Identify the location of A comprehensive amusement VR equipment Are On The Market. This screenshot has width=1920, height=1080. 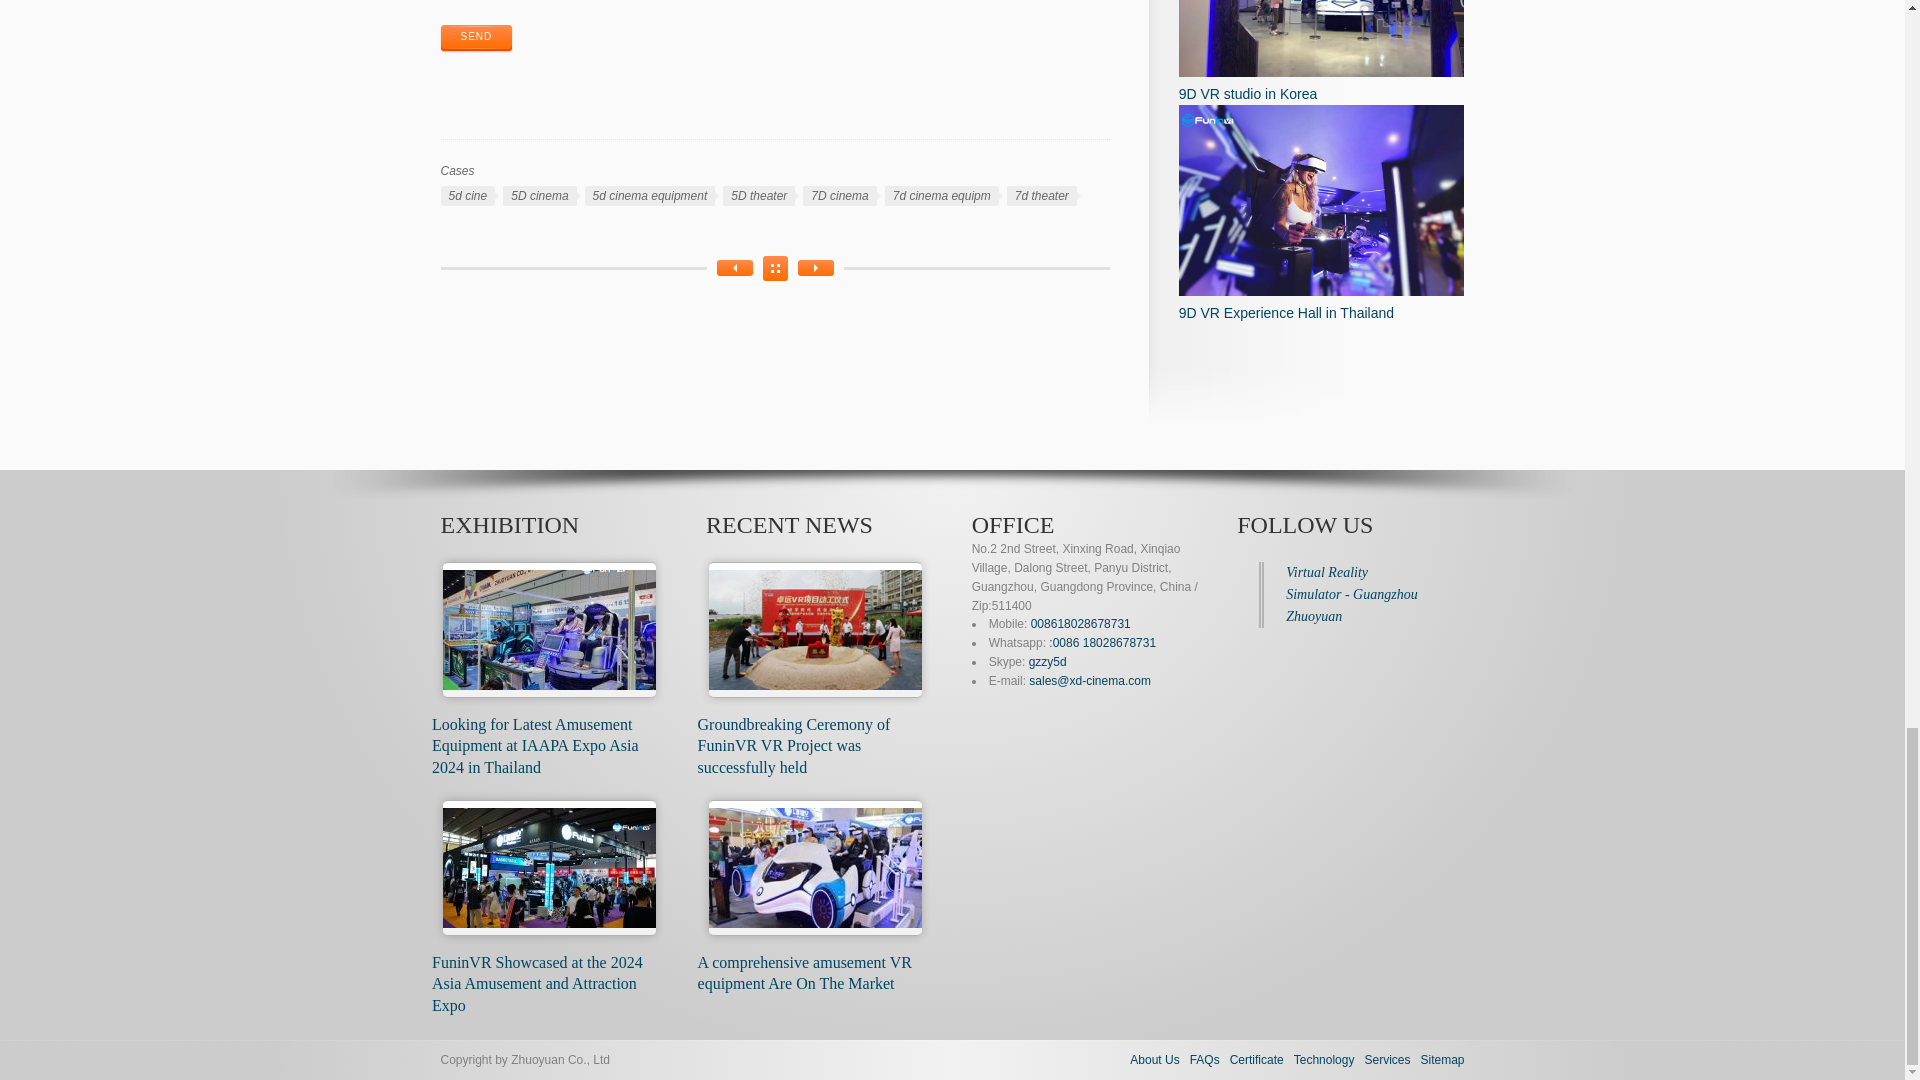
(805, 972).